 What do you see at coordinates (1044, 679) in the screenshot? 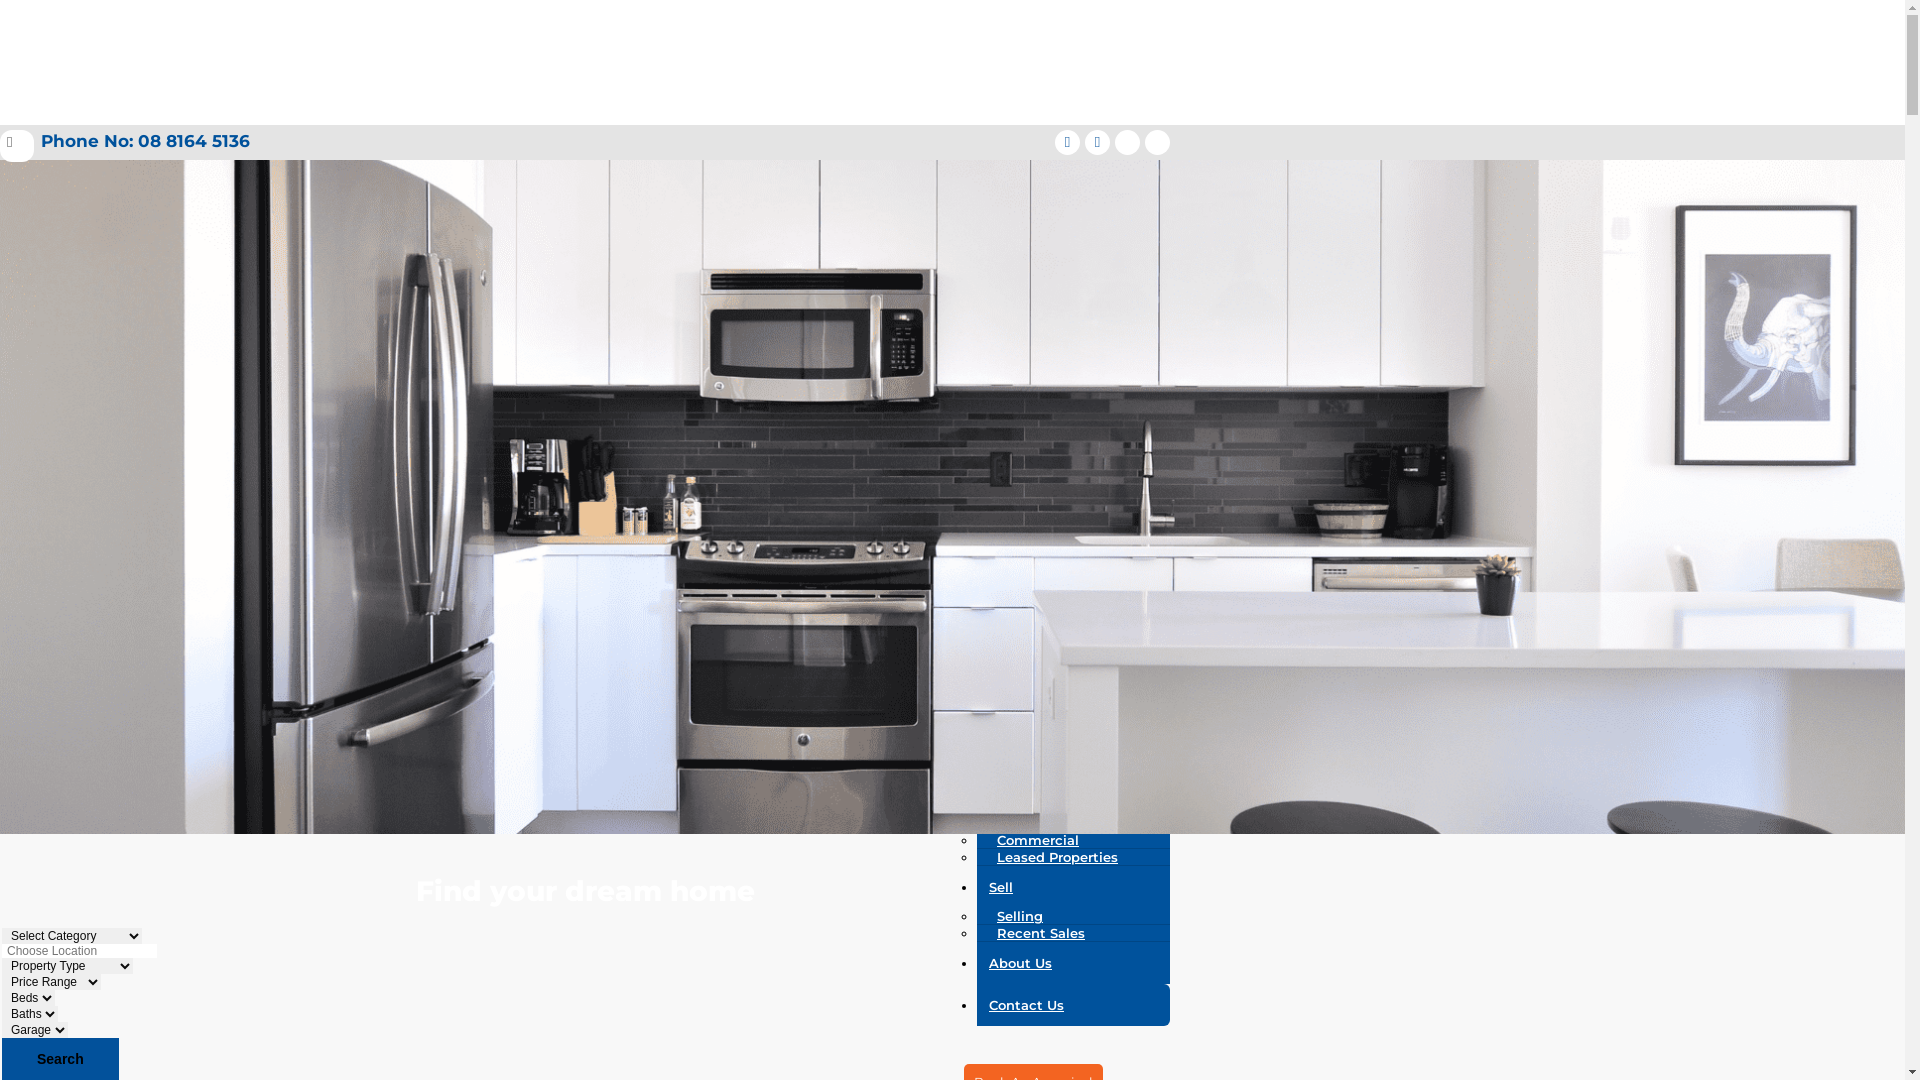
I see `House & Land` at bounding box center [1044, 679].